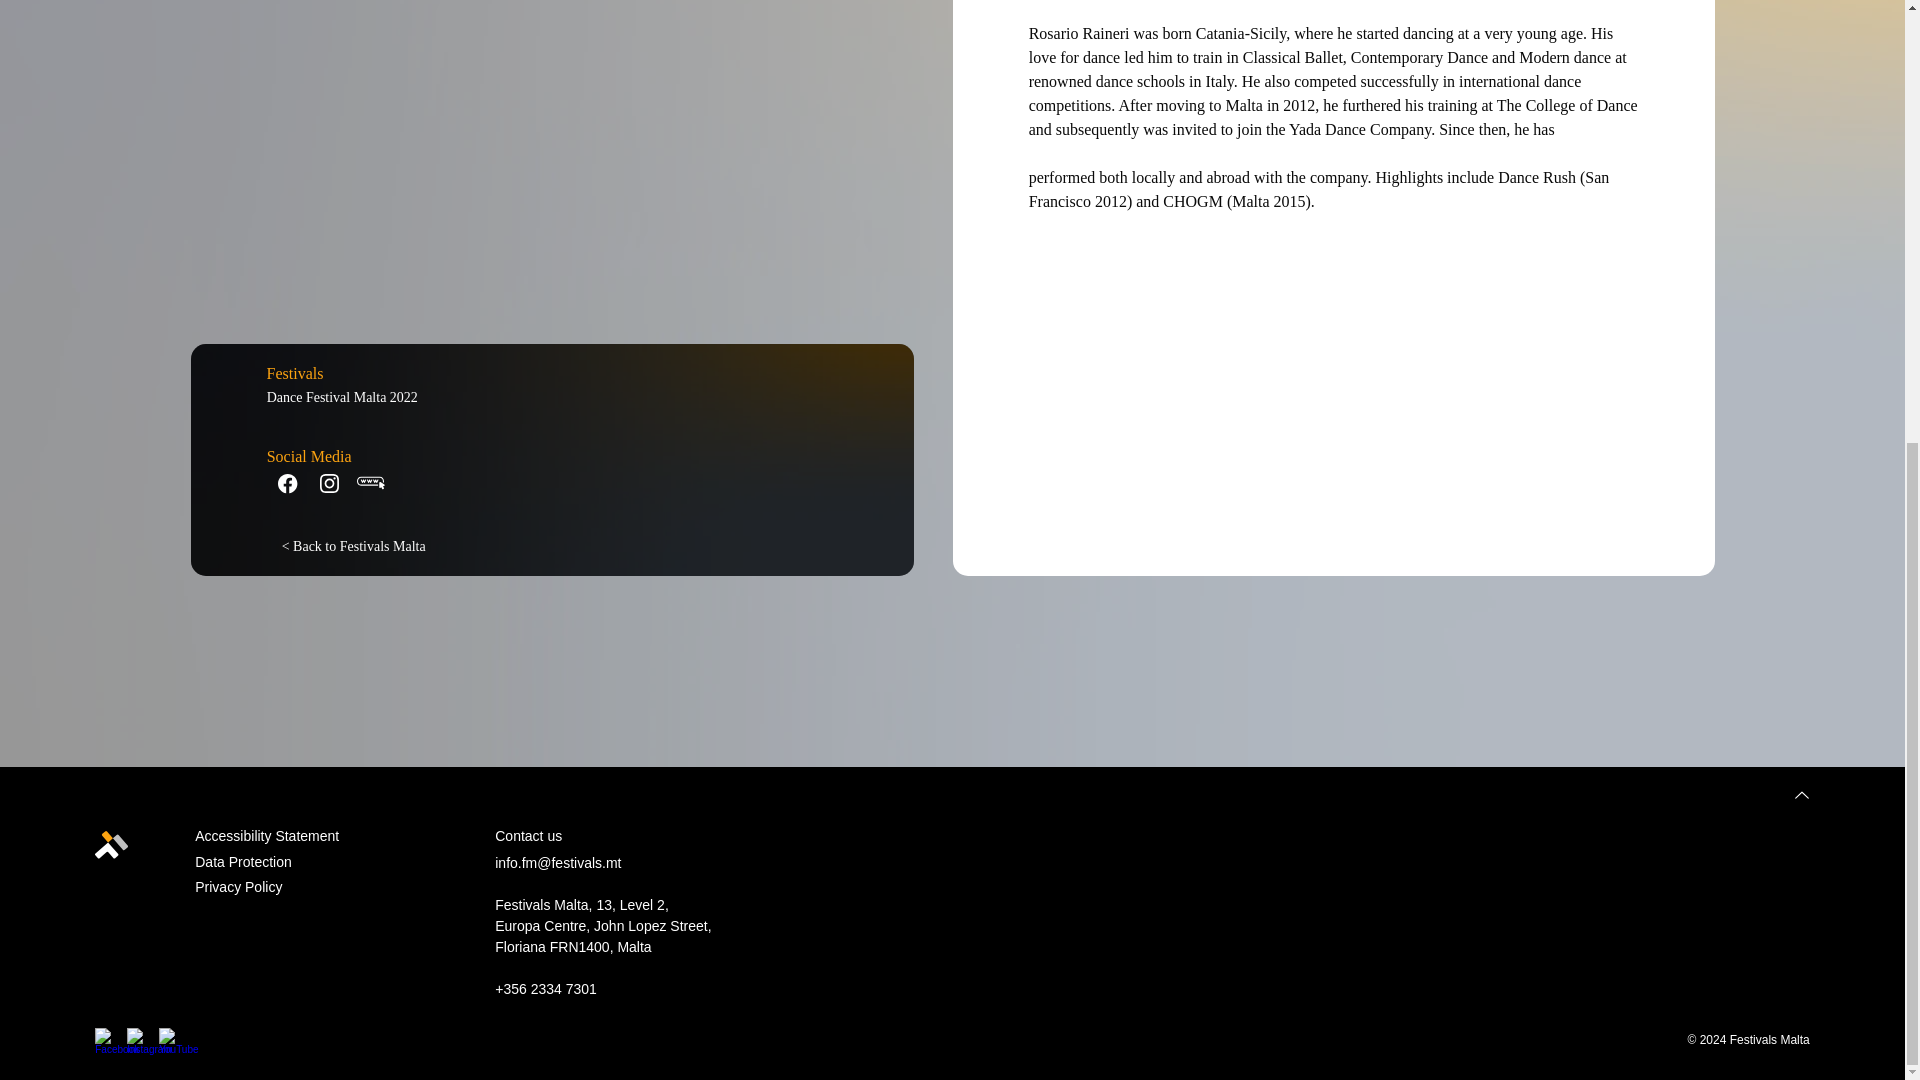 The image size is (1920, 1080). Describe the element at coordinates (238, 887) in the screenshot. I see `Privacy Policy` at that location.